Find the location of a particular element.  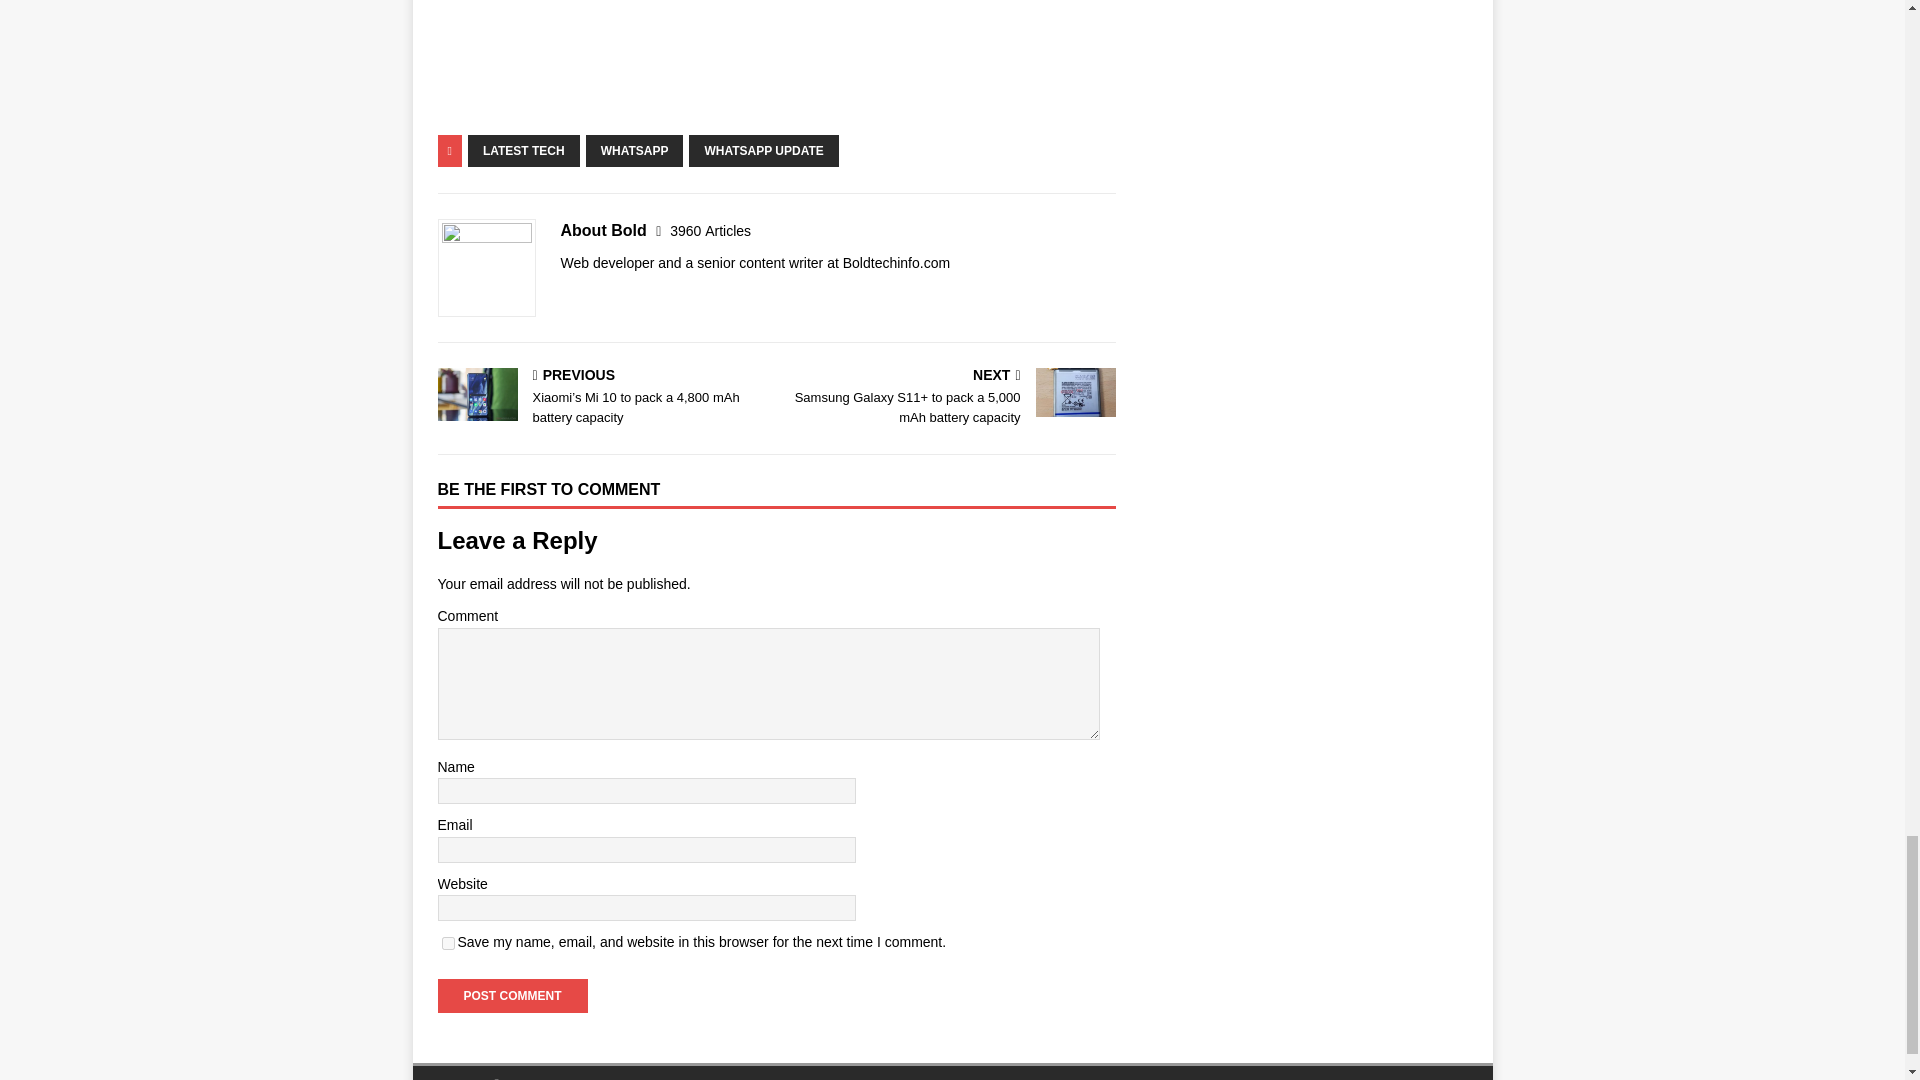

Post Comment is located at coordinates (512, 996).